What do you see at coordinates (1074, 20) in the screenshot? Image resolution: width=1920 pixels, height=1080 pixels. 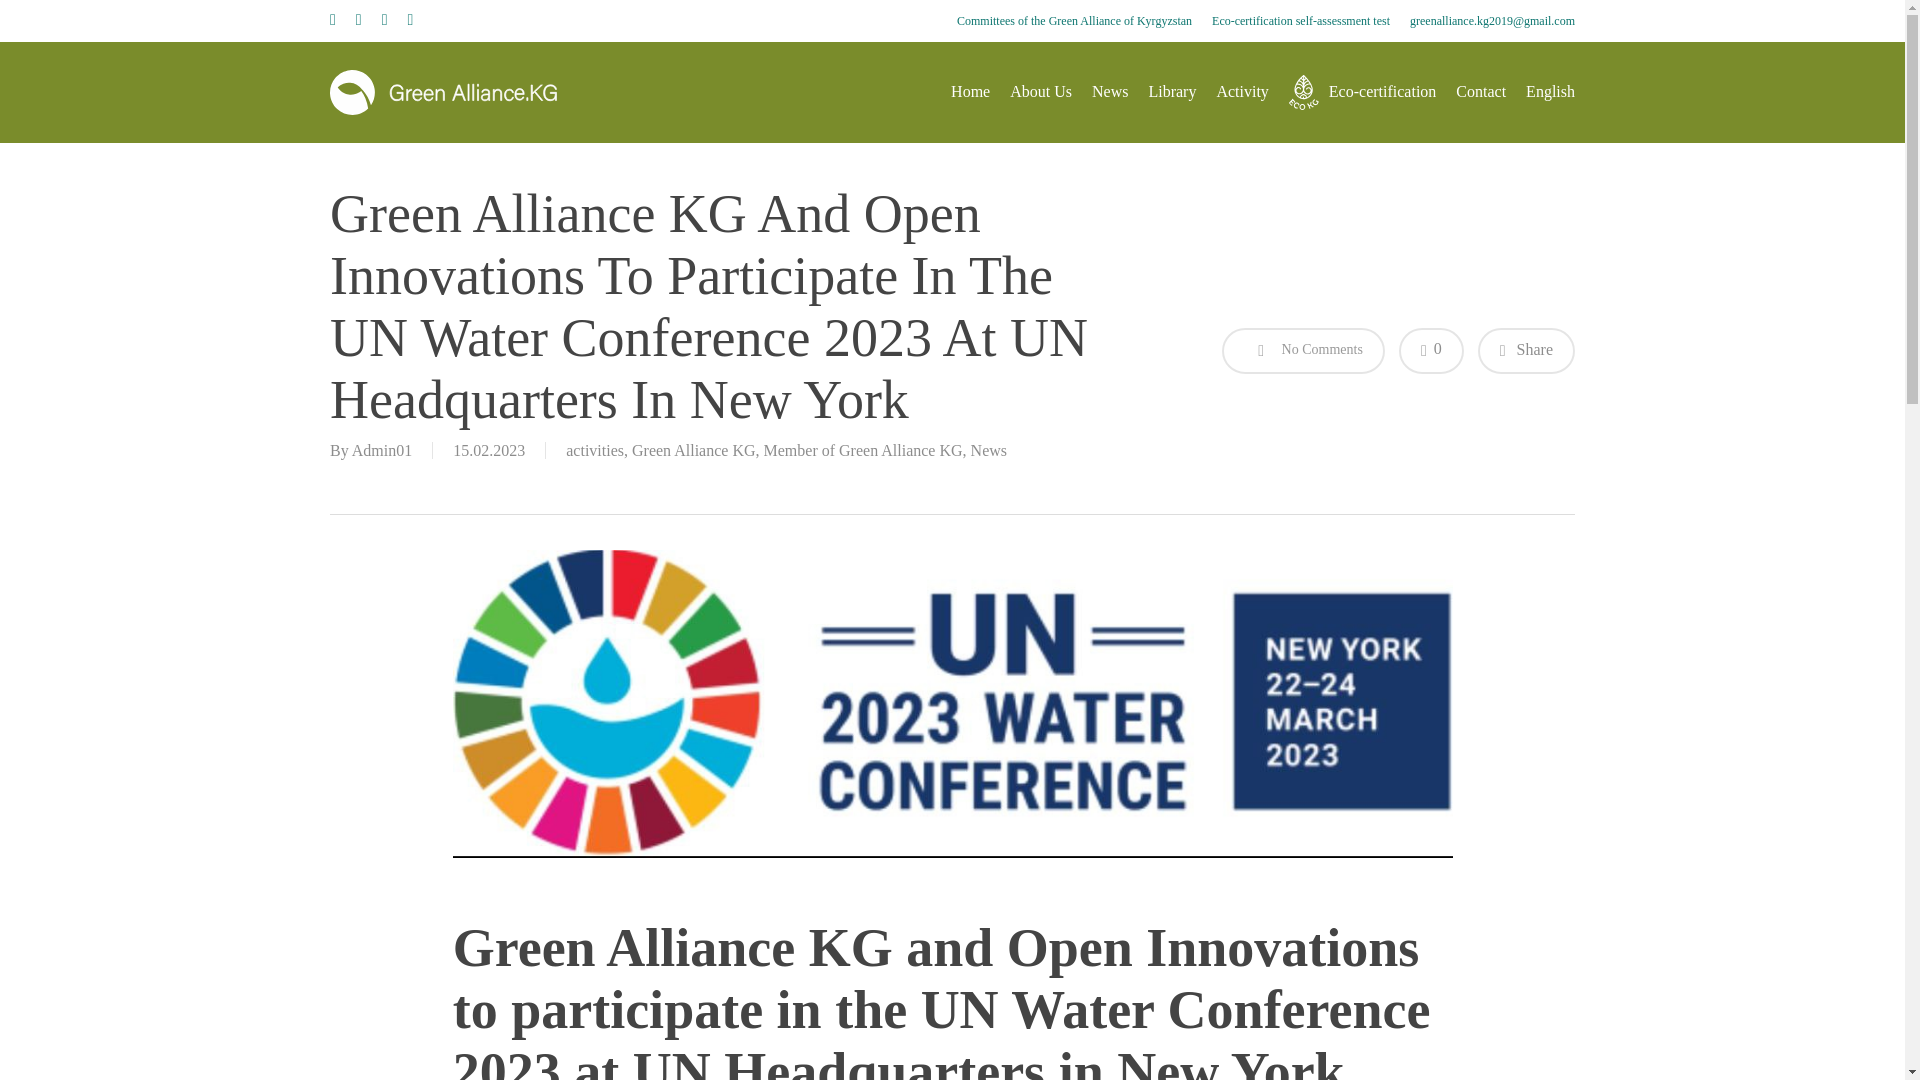 I see `Committees of the Green Alliance of Kyrgyzstan` at bounding box center [1074, 20].